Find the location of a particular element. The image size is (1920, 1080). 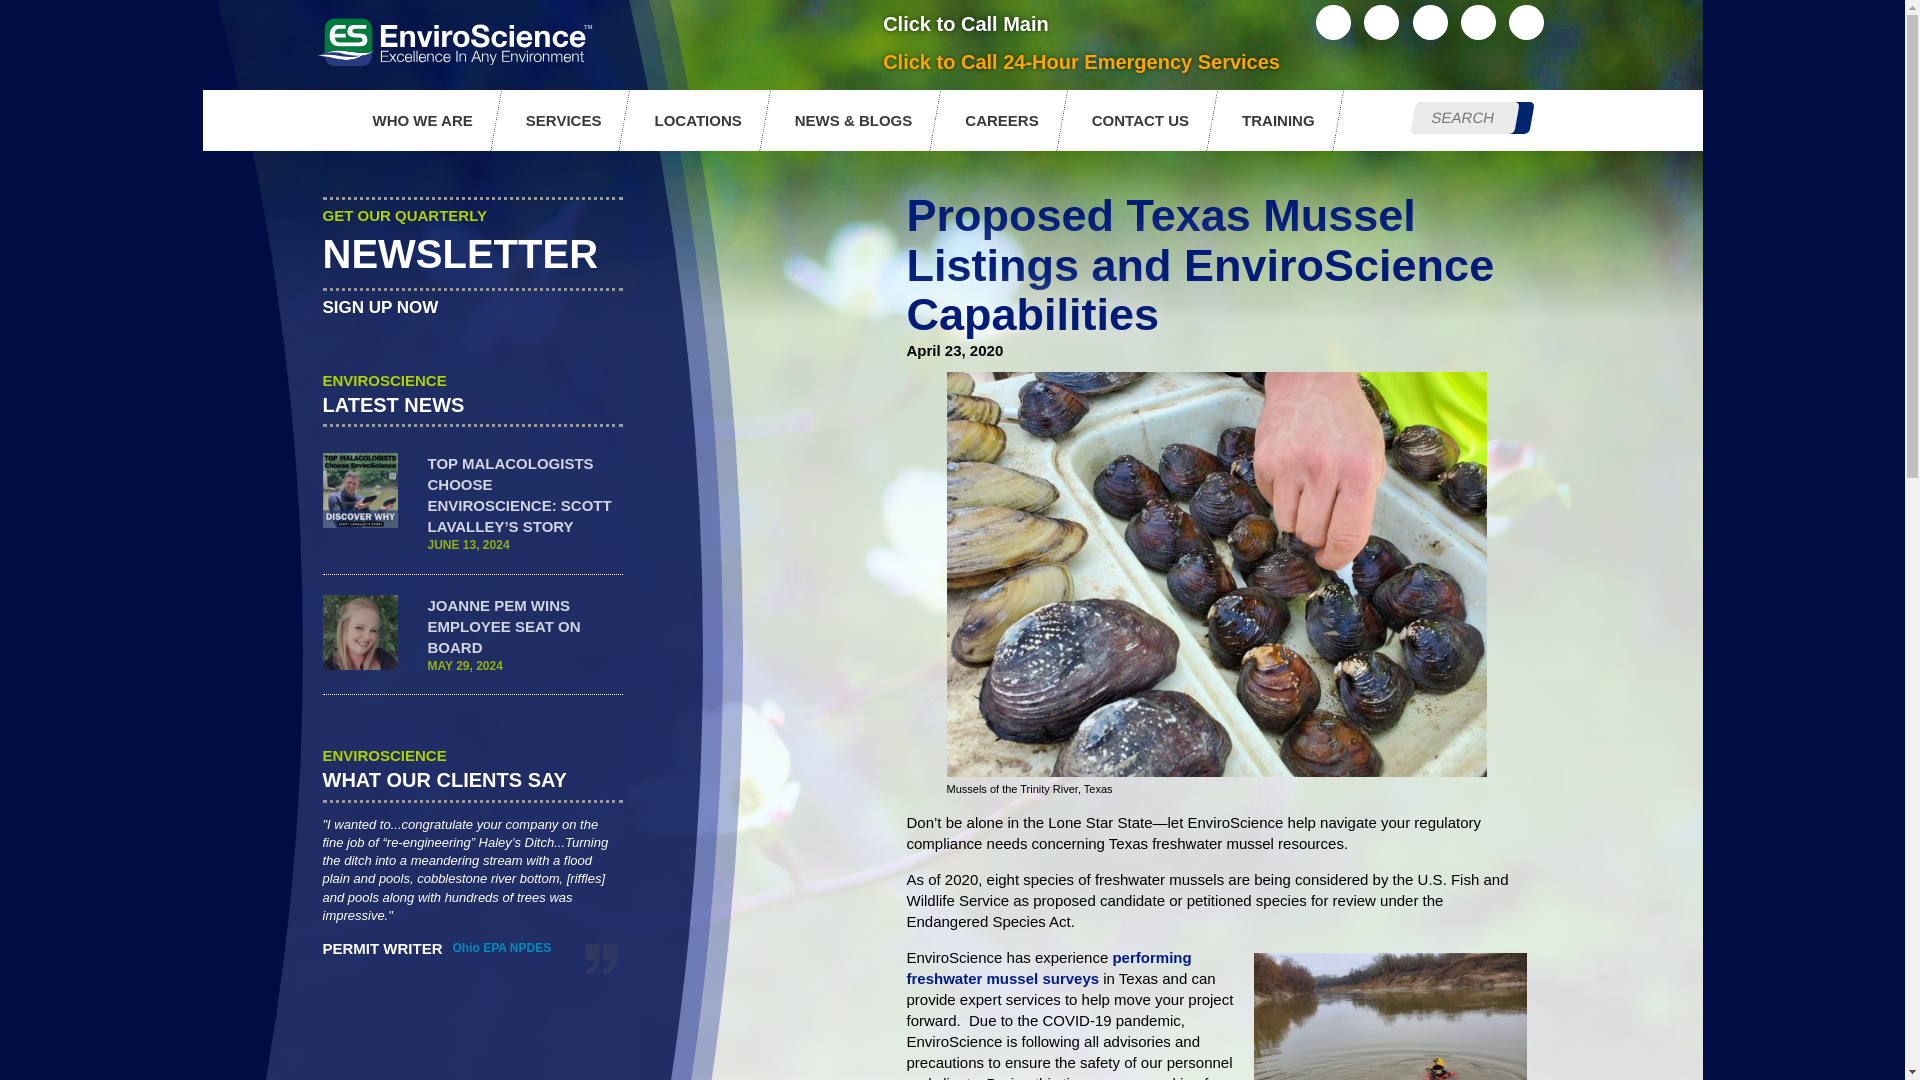

SERVICES is located at coordinates (568, 120).